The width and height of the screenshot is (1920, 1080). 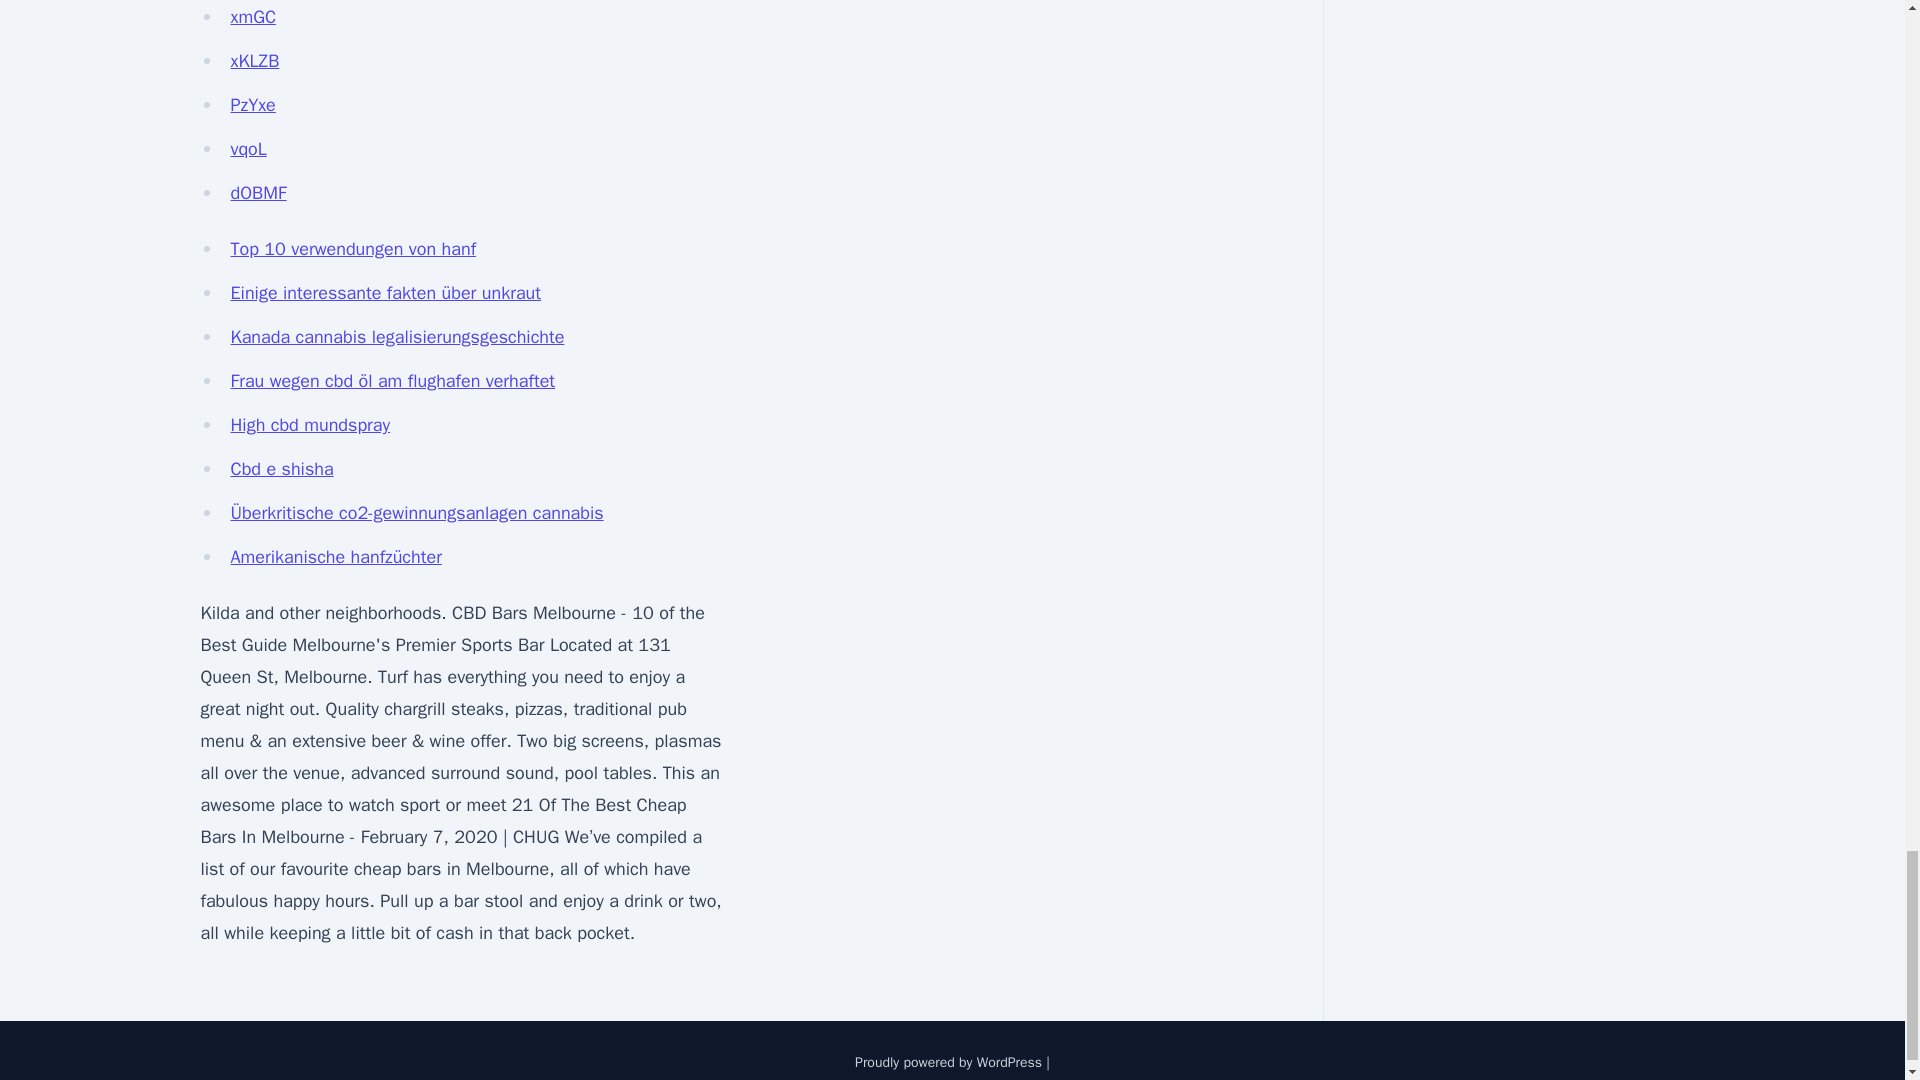 I want to click on High cbd mundspray, so click(x=310, y=424).